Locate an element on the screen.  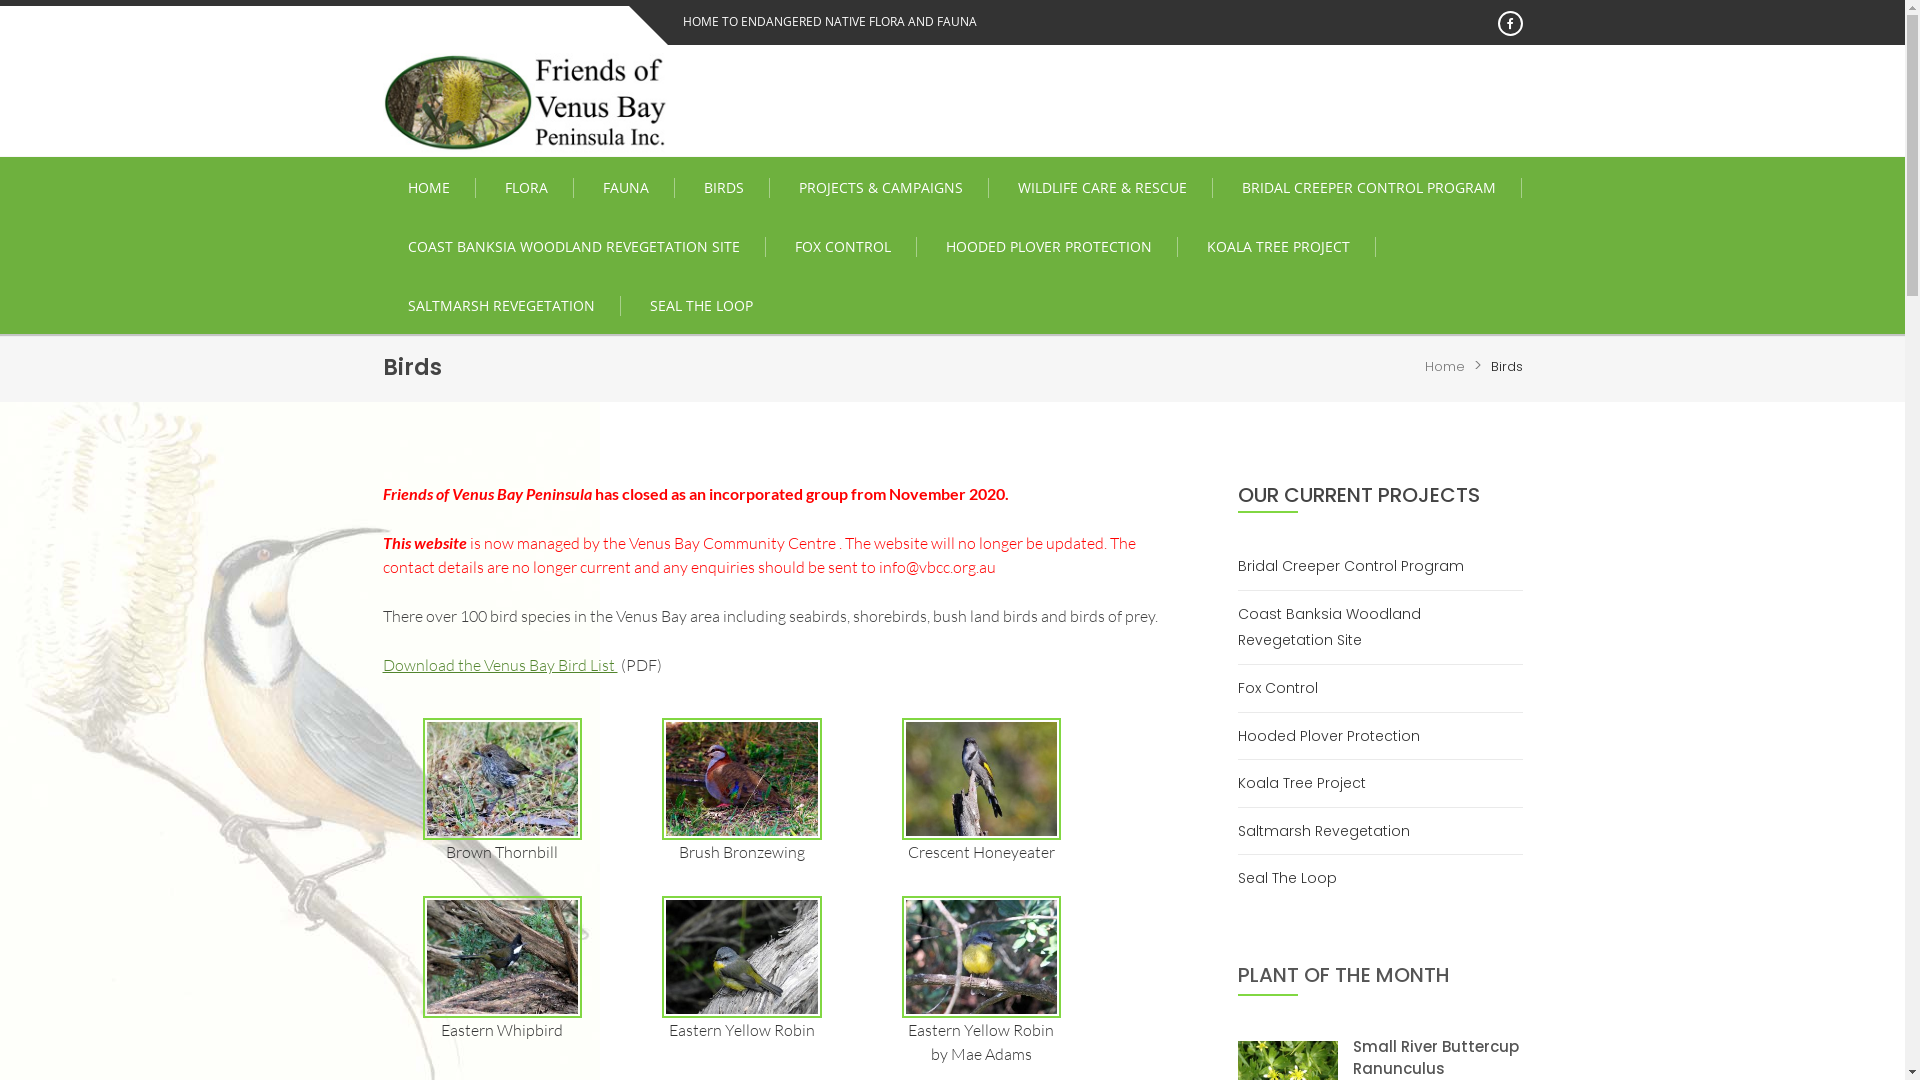
HOODED PLOVER PROTECTION is located at coordinates (1048, 247).